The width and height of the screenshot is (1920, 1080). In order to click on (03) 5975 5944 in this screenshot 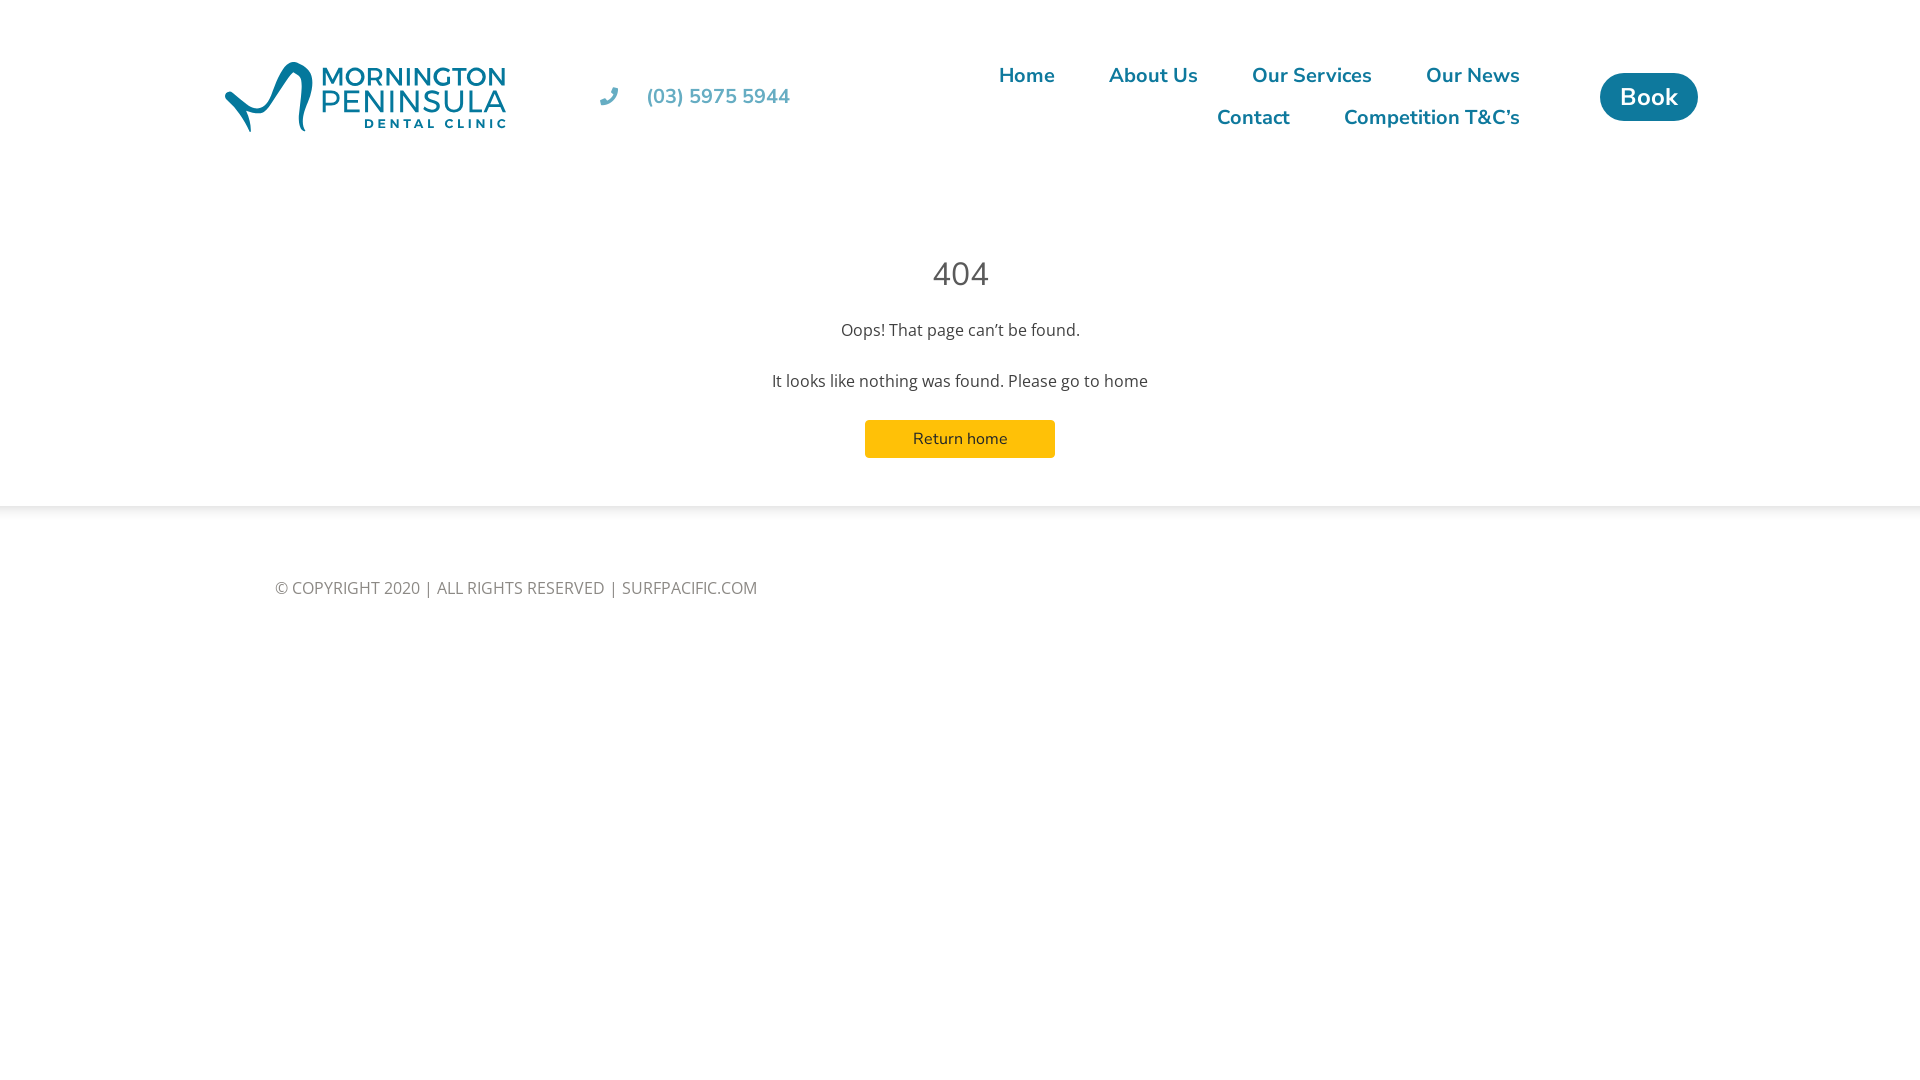, I will do `click(695, 96)`.